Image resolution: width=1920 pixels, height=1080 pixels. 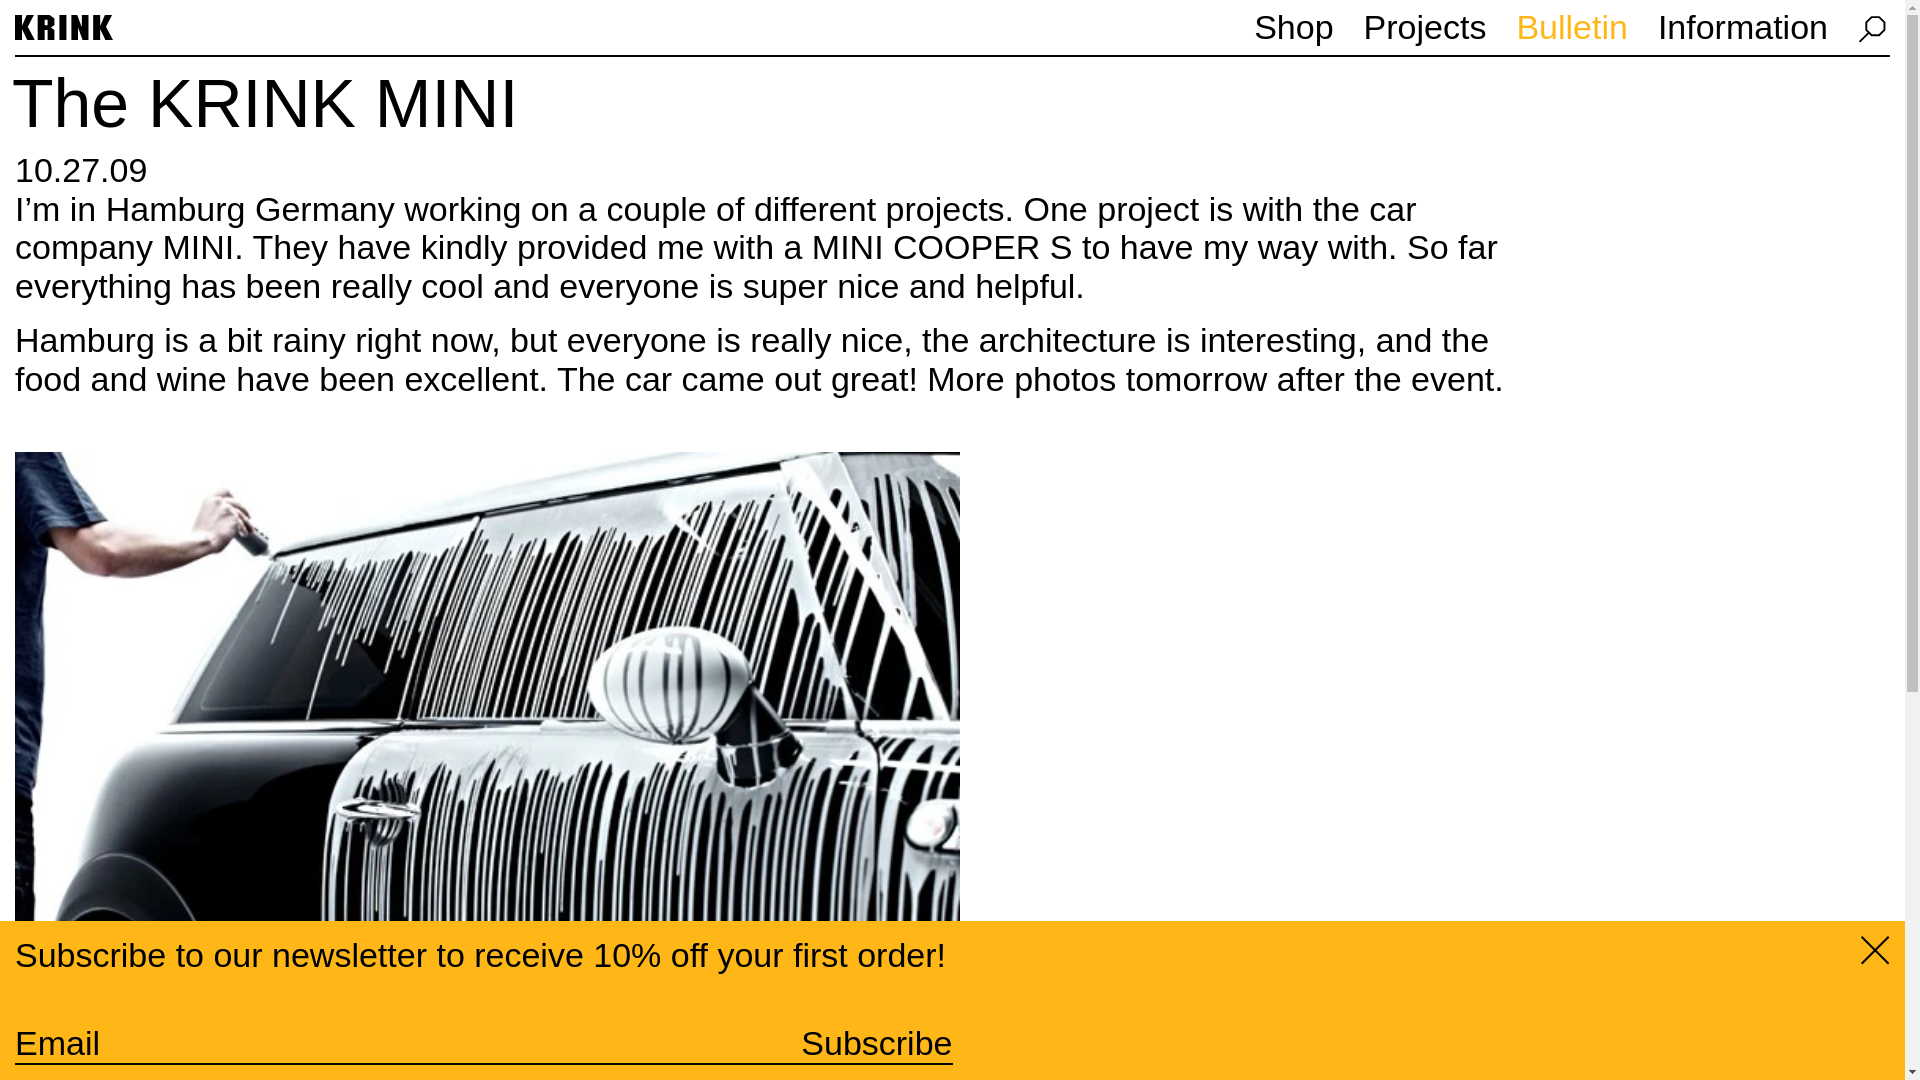 What do you see at coordinates (1424, 27) in the screenshot?
I see `Projects` at bounding box center [1424, 27].